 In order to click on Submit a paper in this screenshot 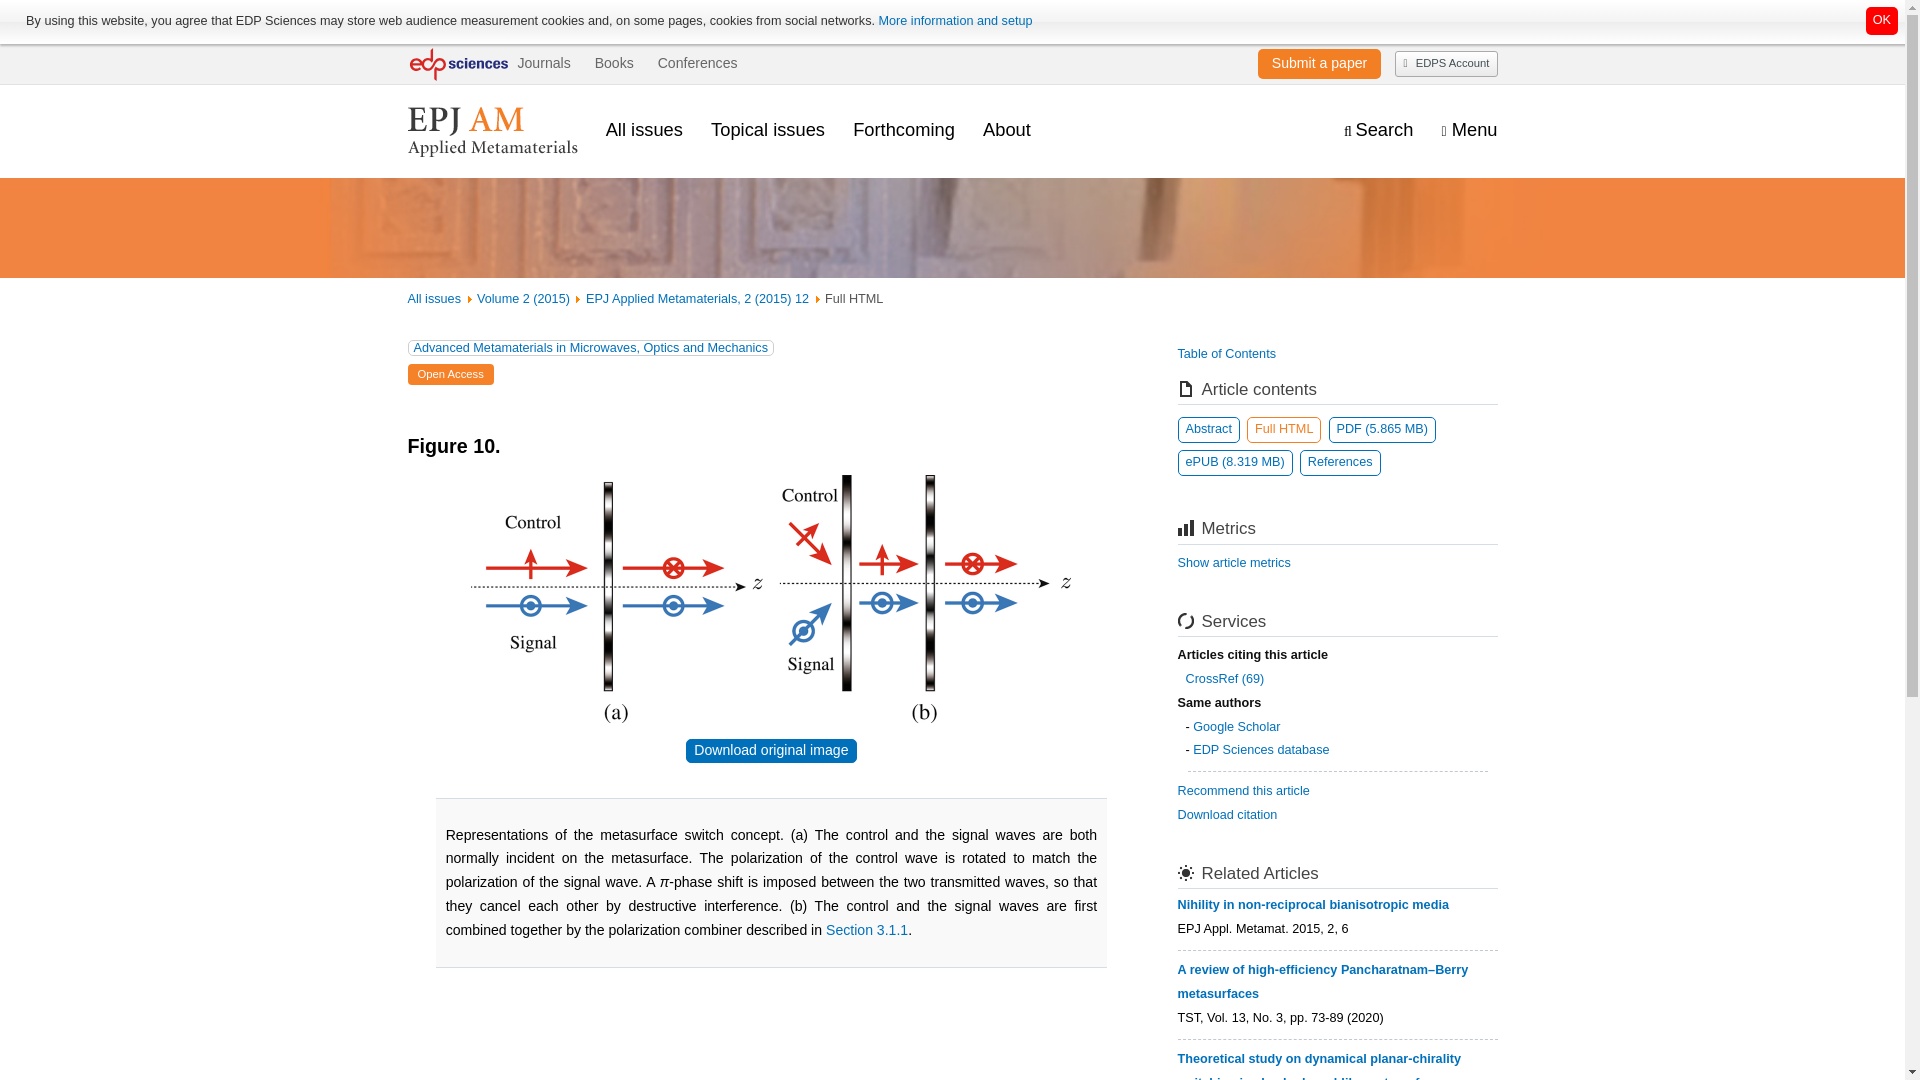, I will do `click(1319, 63)`.